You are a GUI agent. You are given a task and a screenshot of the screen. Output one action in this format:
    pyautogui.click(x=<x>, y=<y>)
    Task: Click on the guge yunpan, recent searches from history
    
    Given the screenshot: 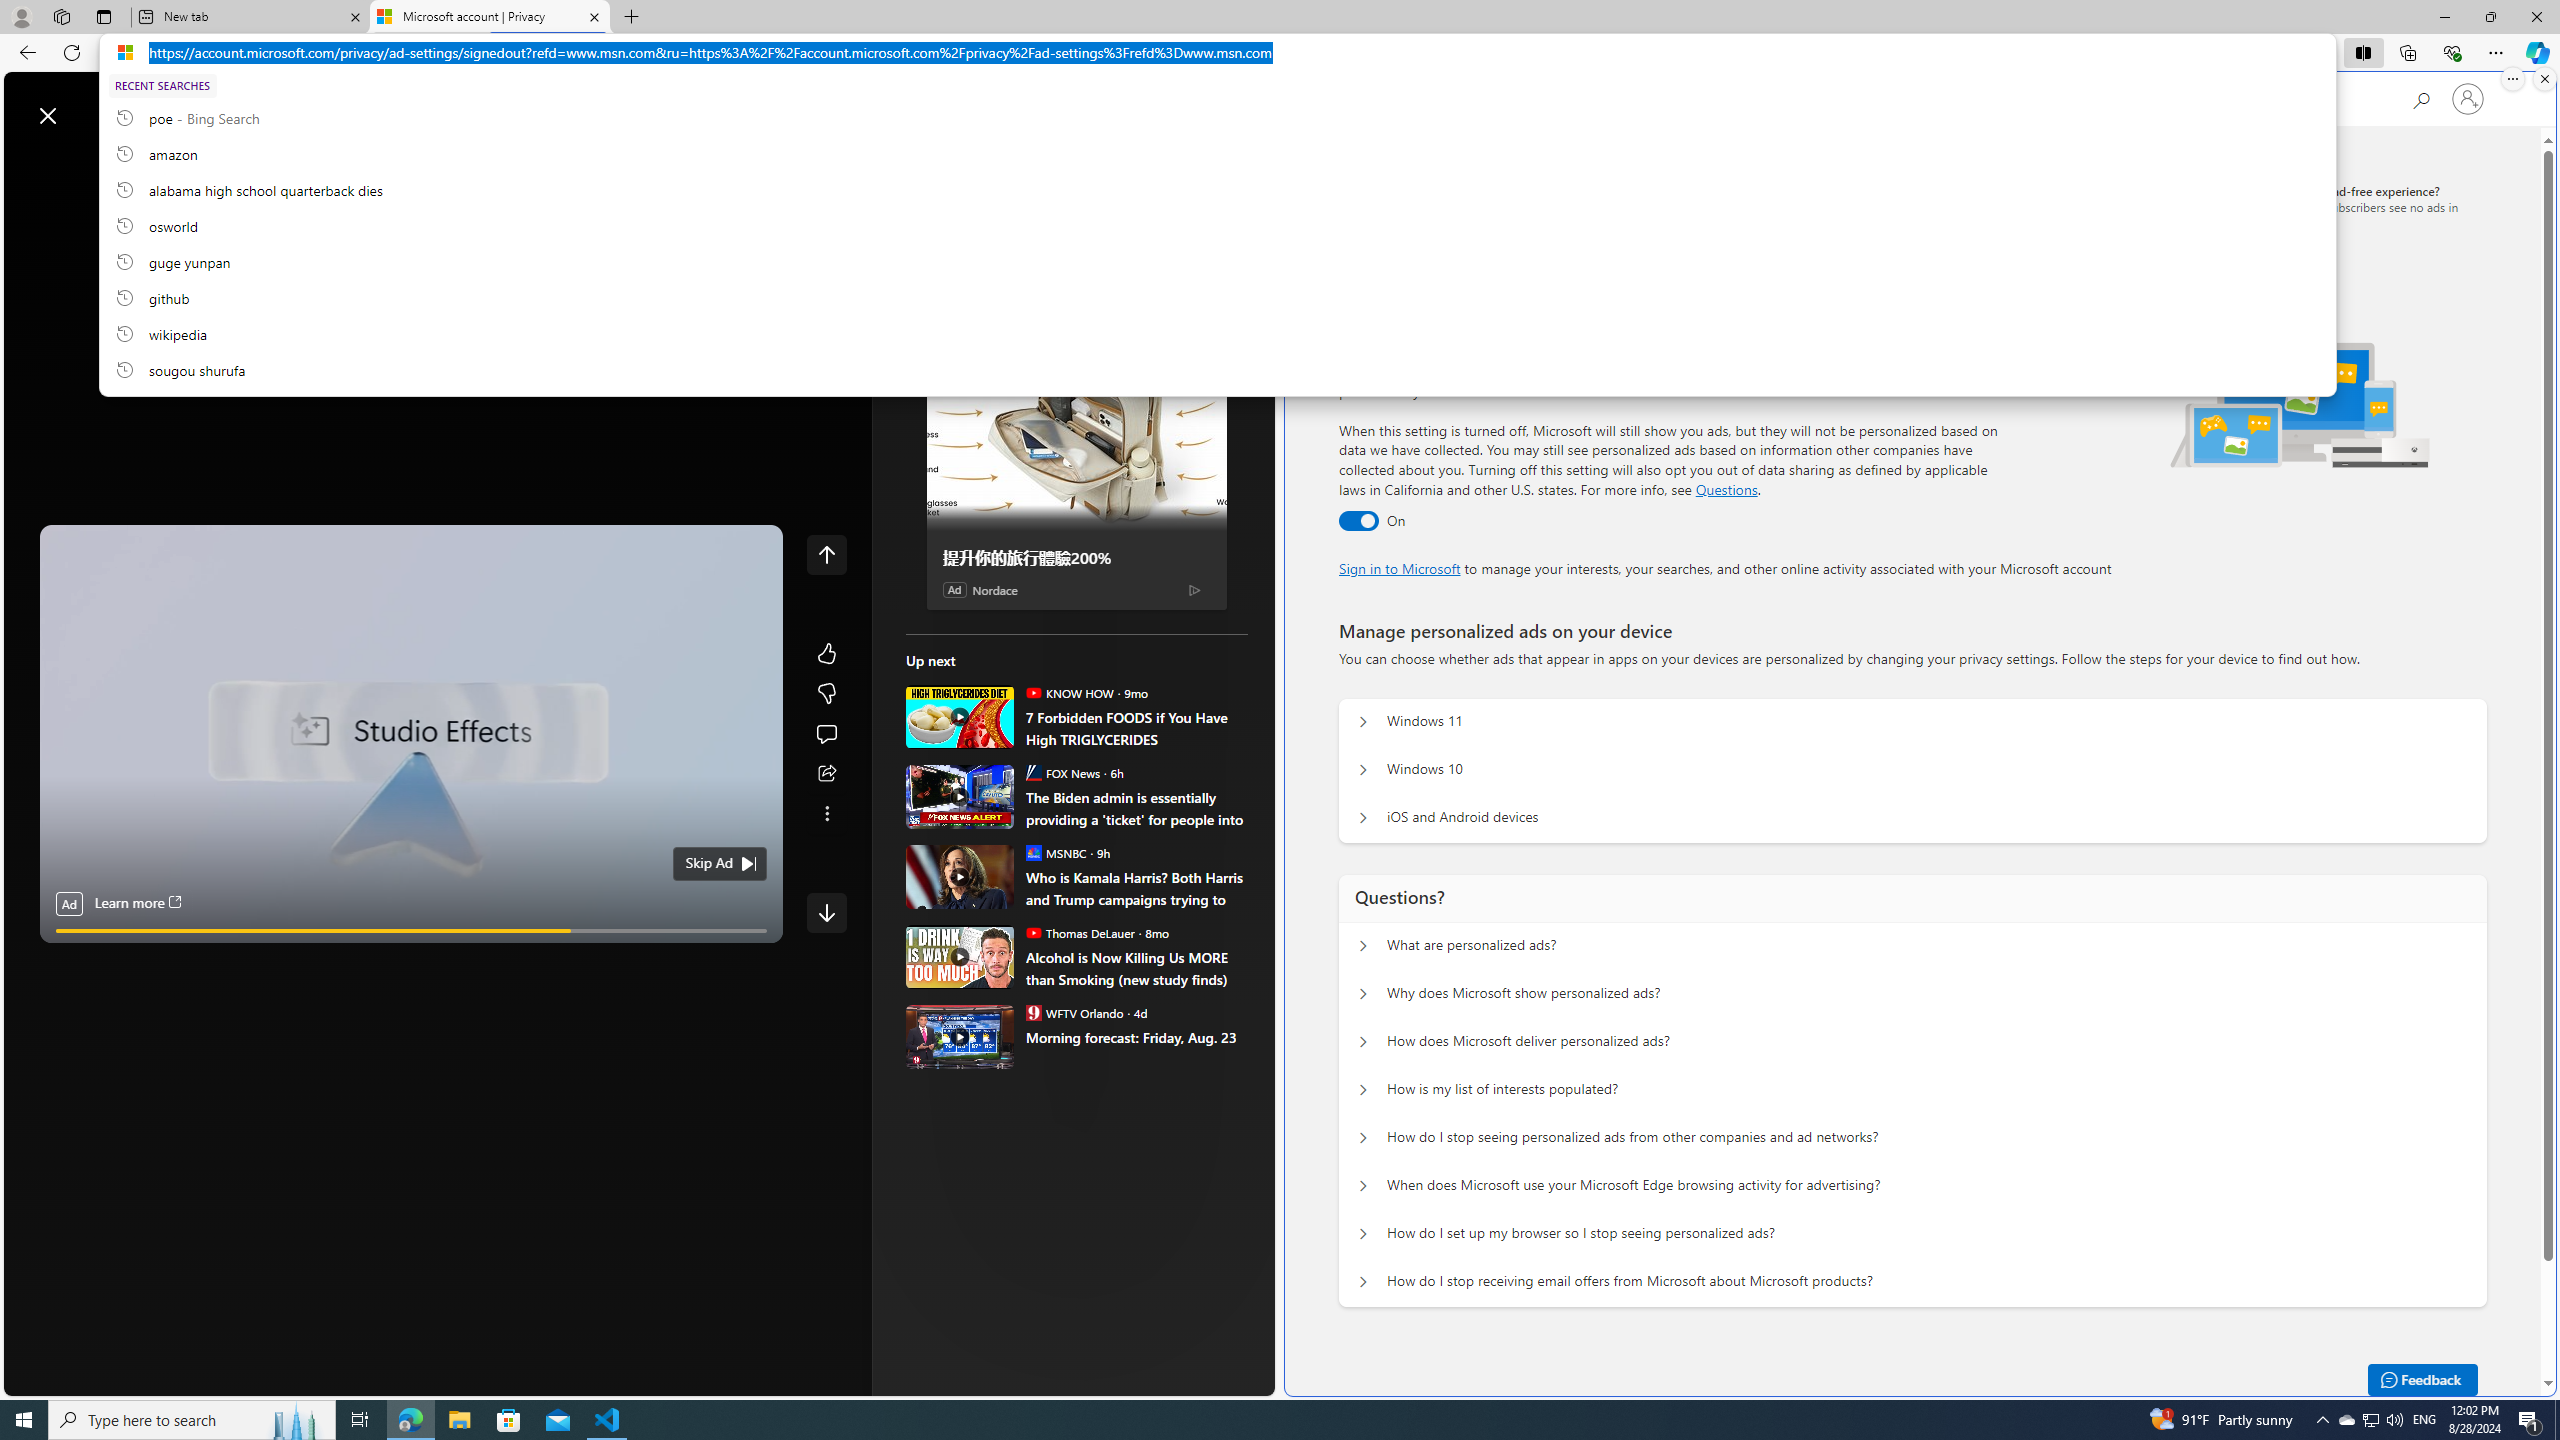 What is the action you would take?
    pyautogui.click(x=1216, y=261)
    